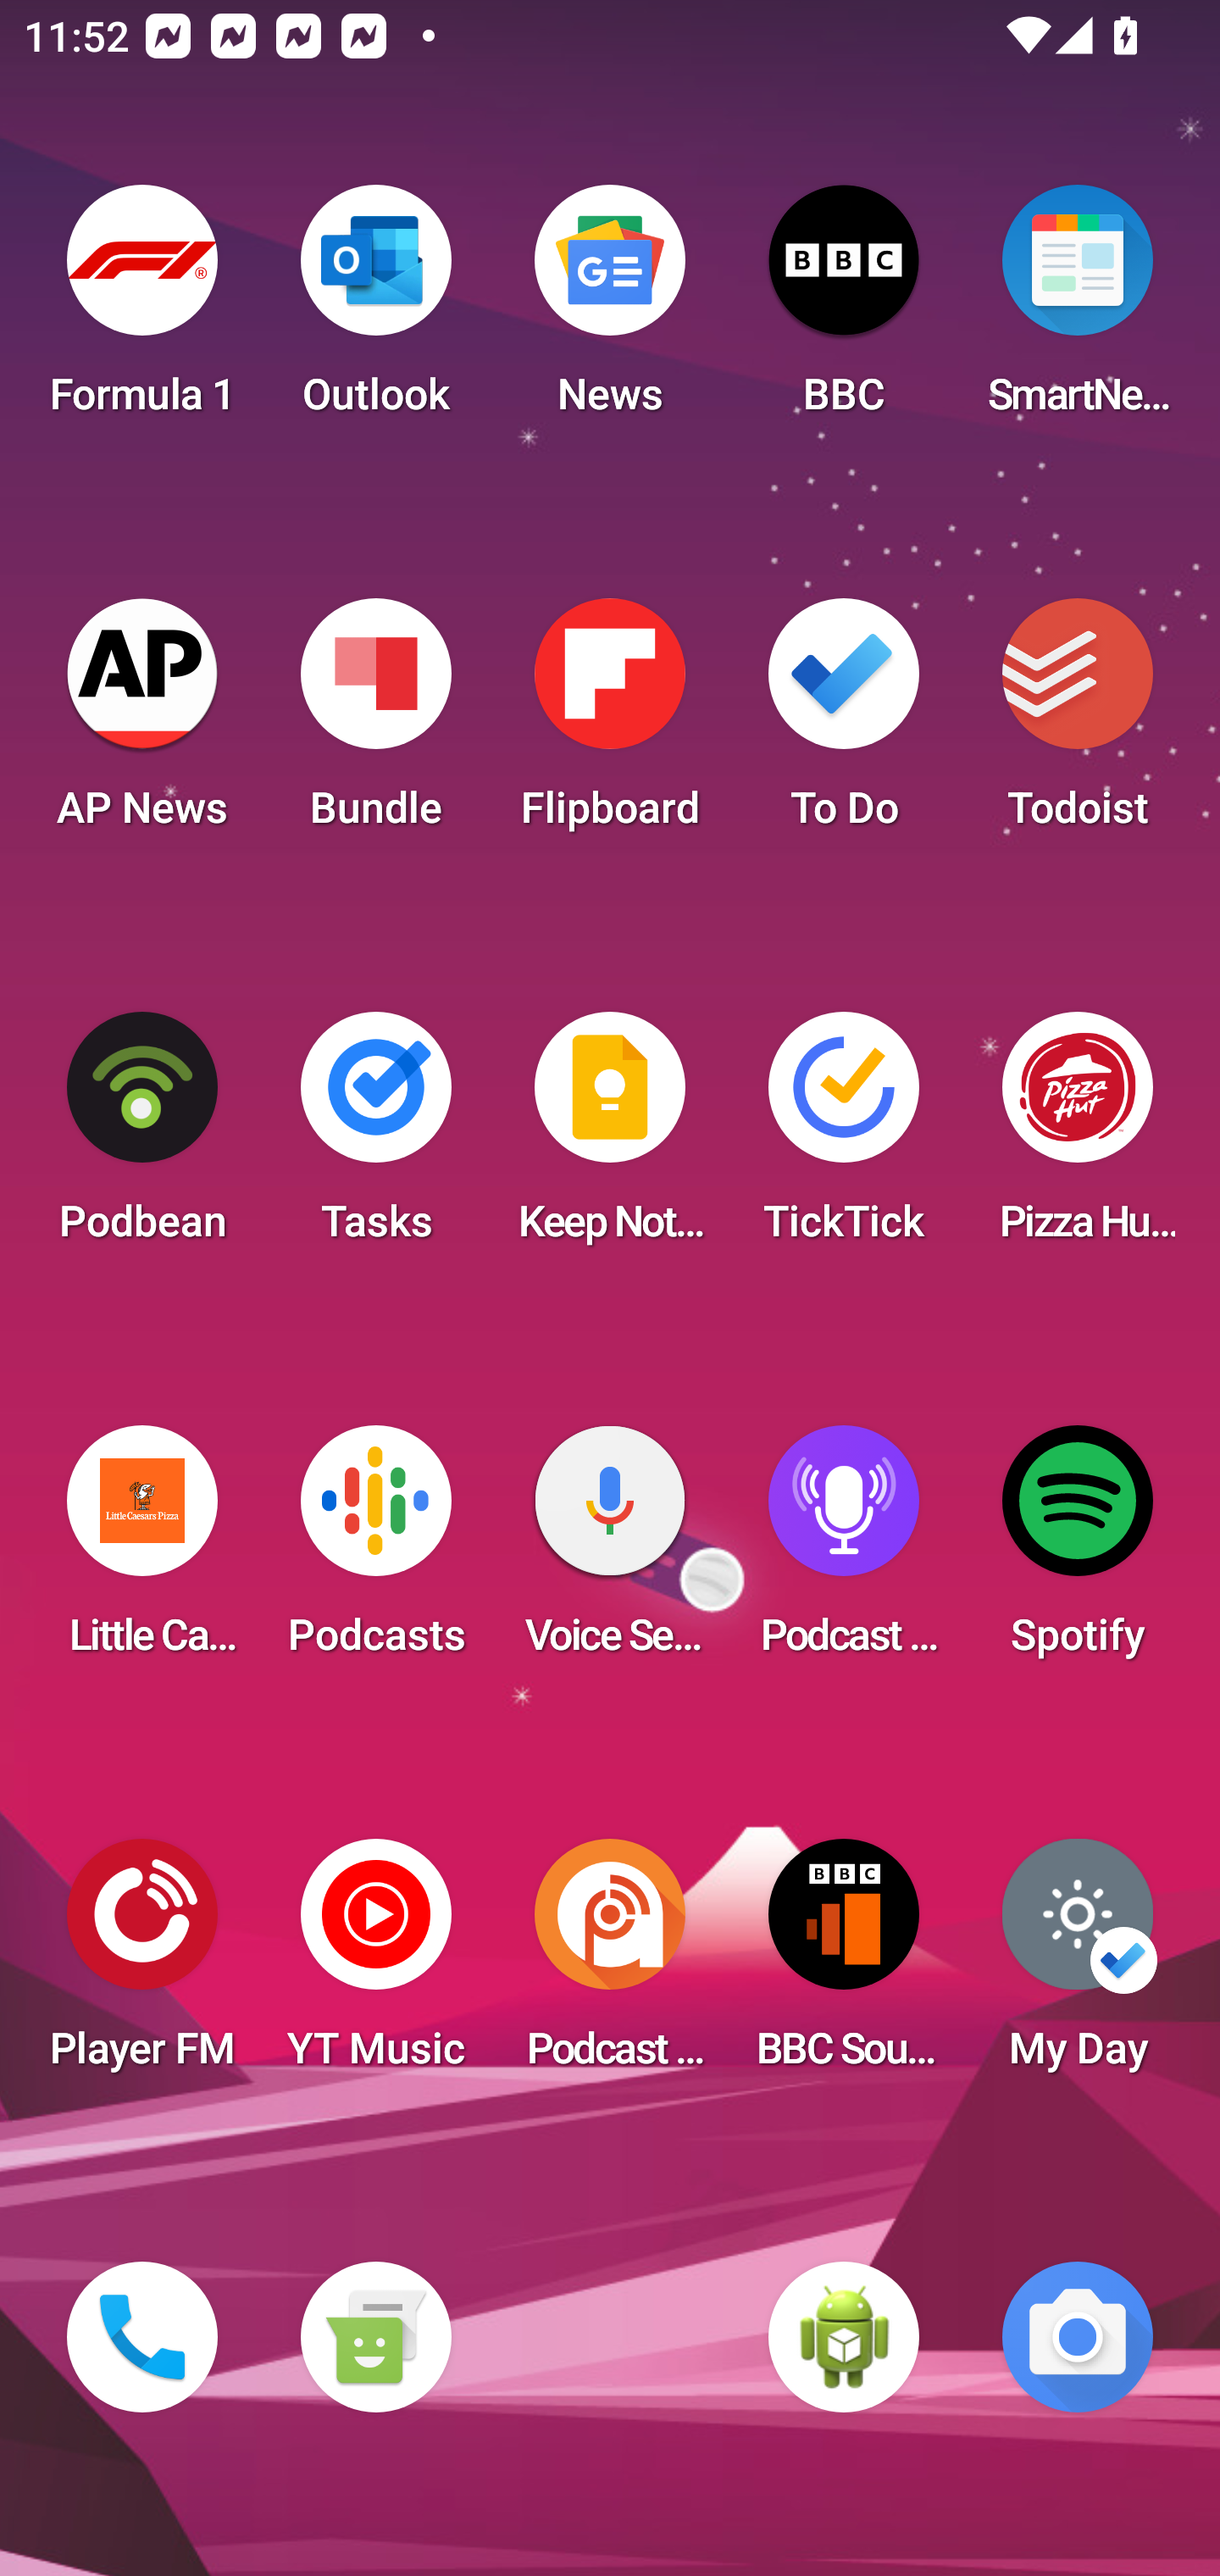  What do you see at coordinates (844, 724) in the screenshot?
I see `To Do` at bounding box center [844, 724].